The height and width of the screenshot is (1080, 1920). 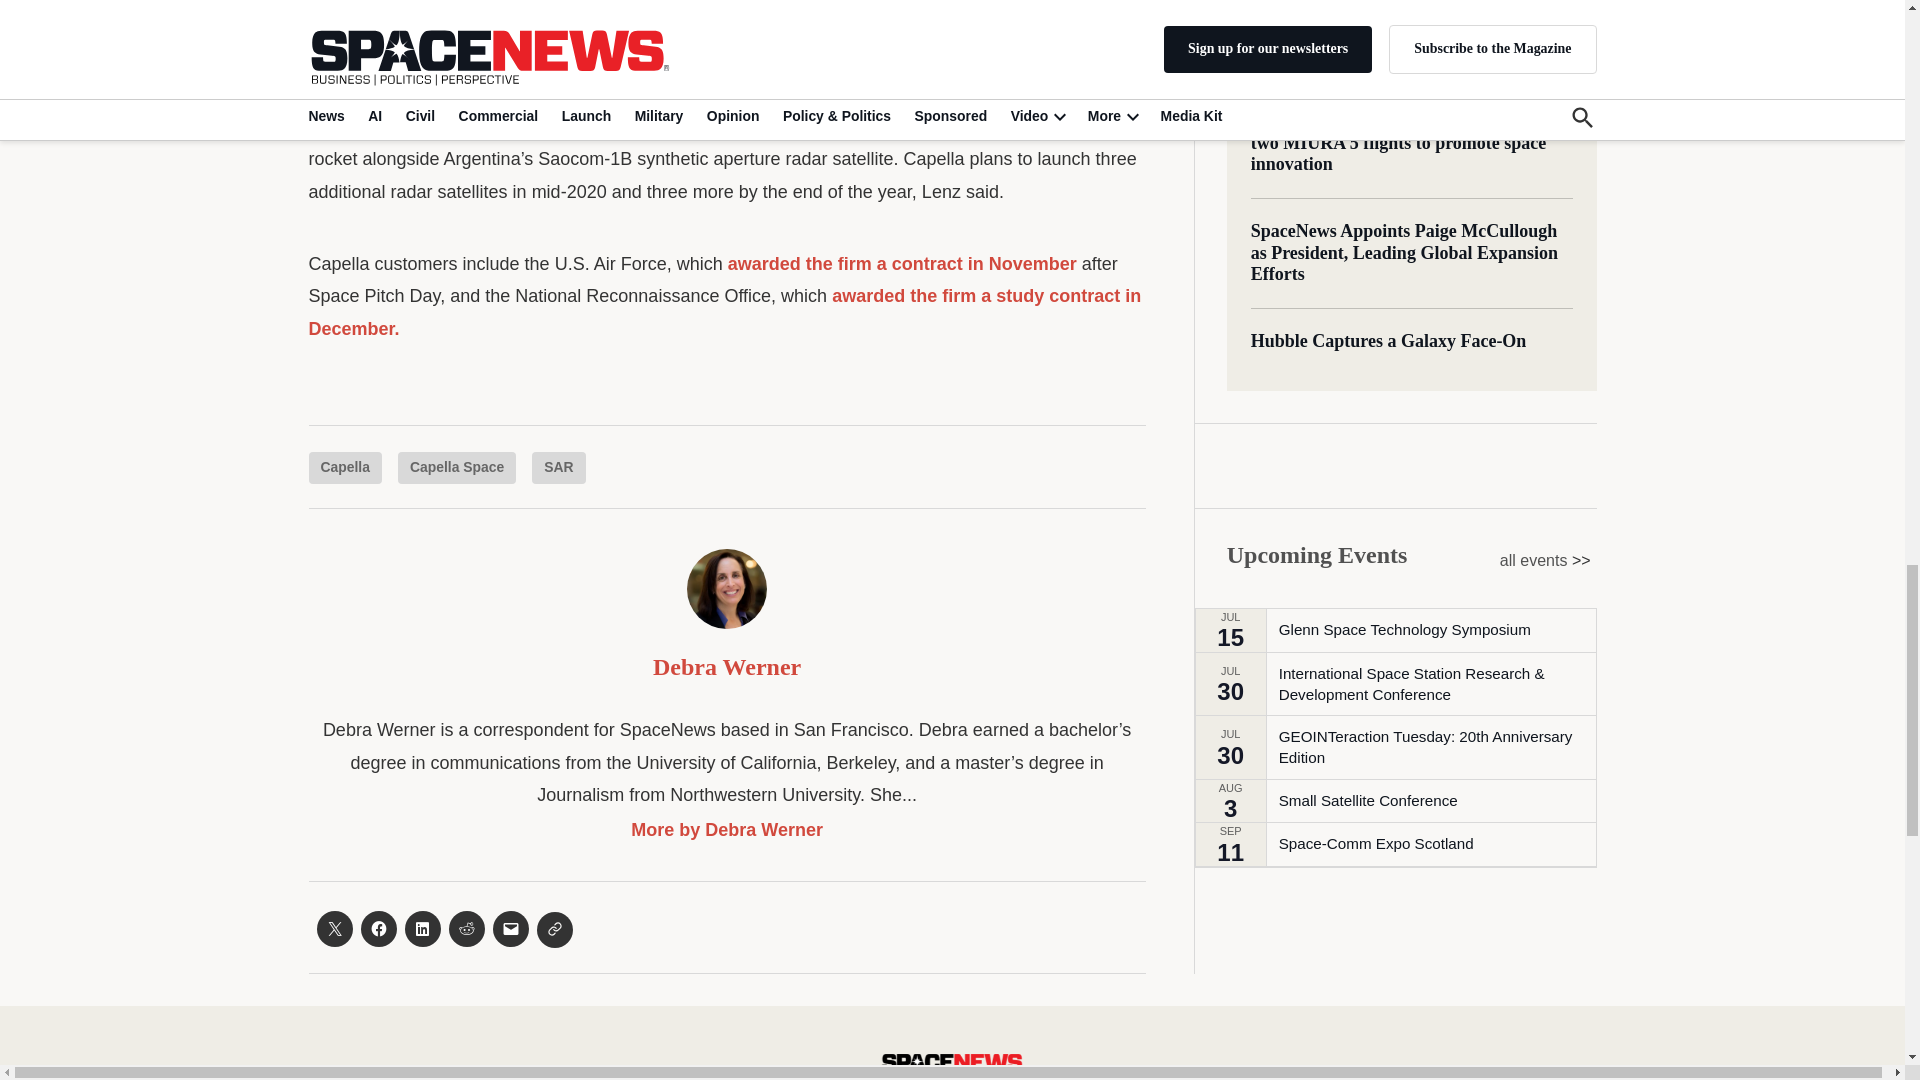 What do you see at coordinates (510, 929) in the screenshot?
I see `Click to email a link to a friend` at bounding box center [510, 929].